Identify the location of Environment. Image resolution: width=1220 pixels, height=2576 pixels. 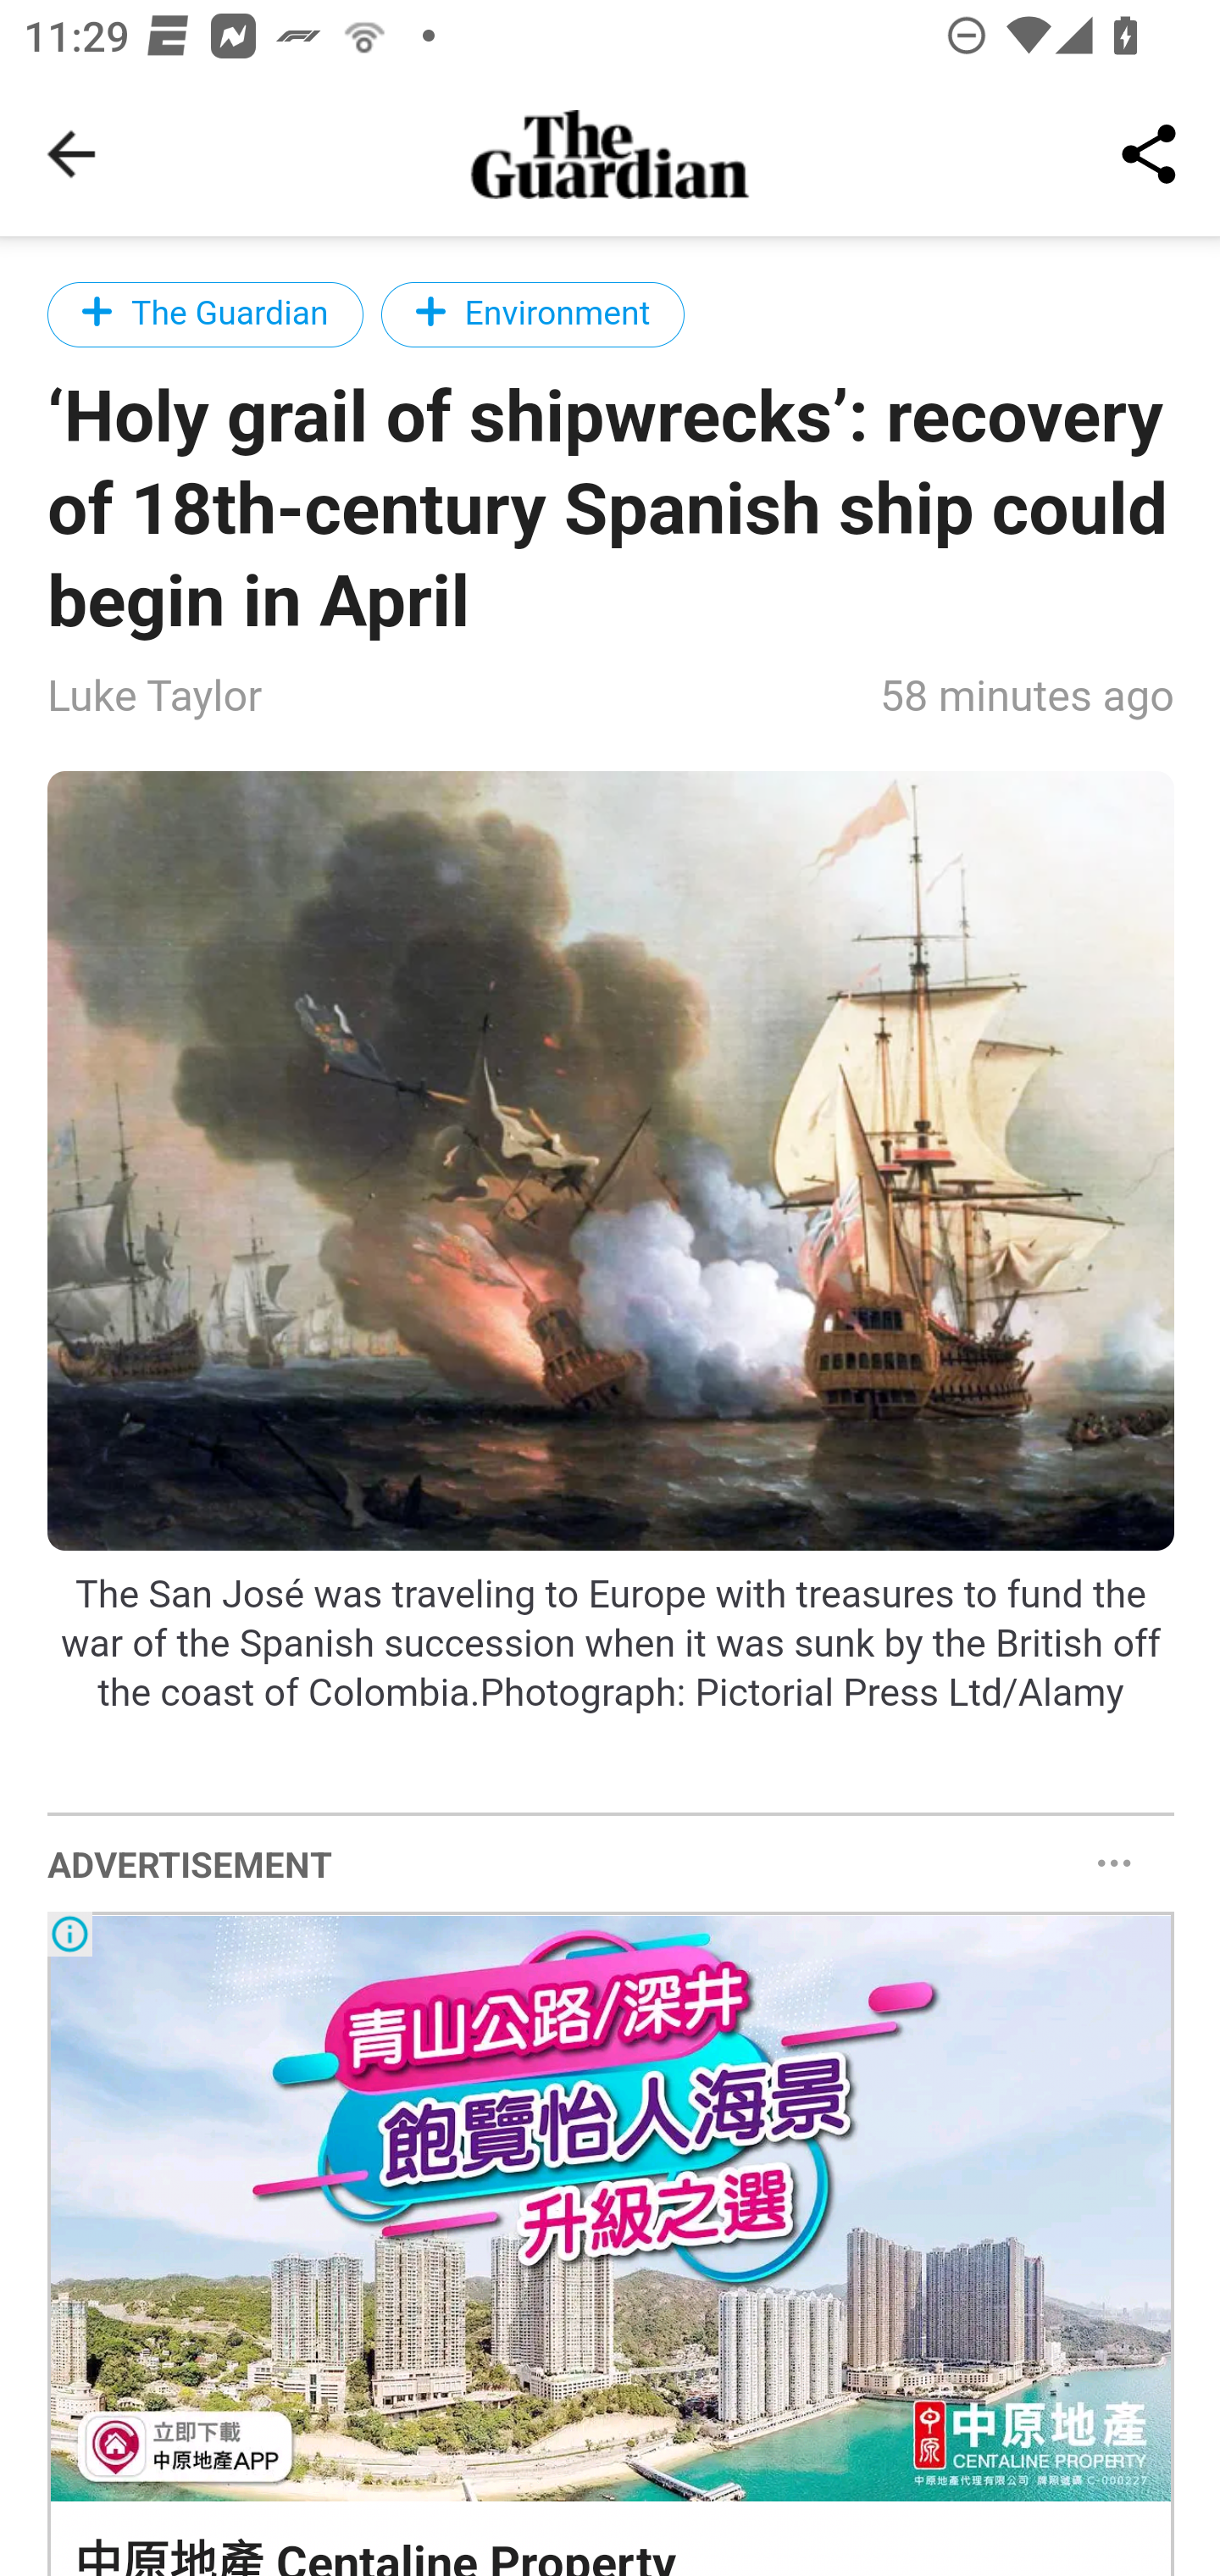
(534, 314).